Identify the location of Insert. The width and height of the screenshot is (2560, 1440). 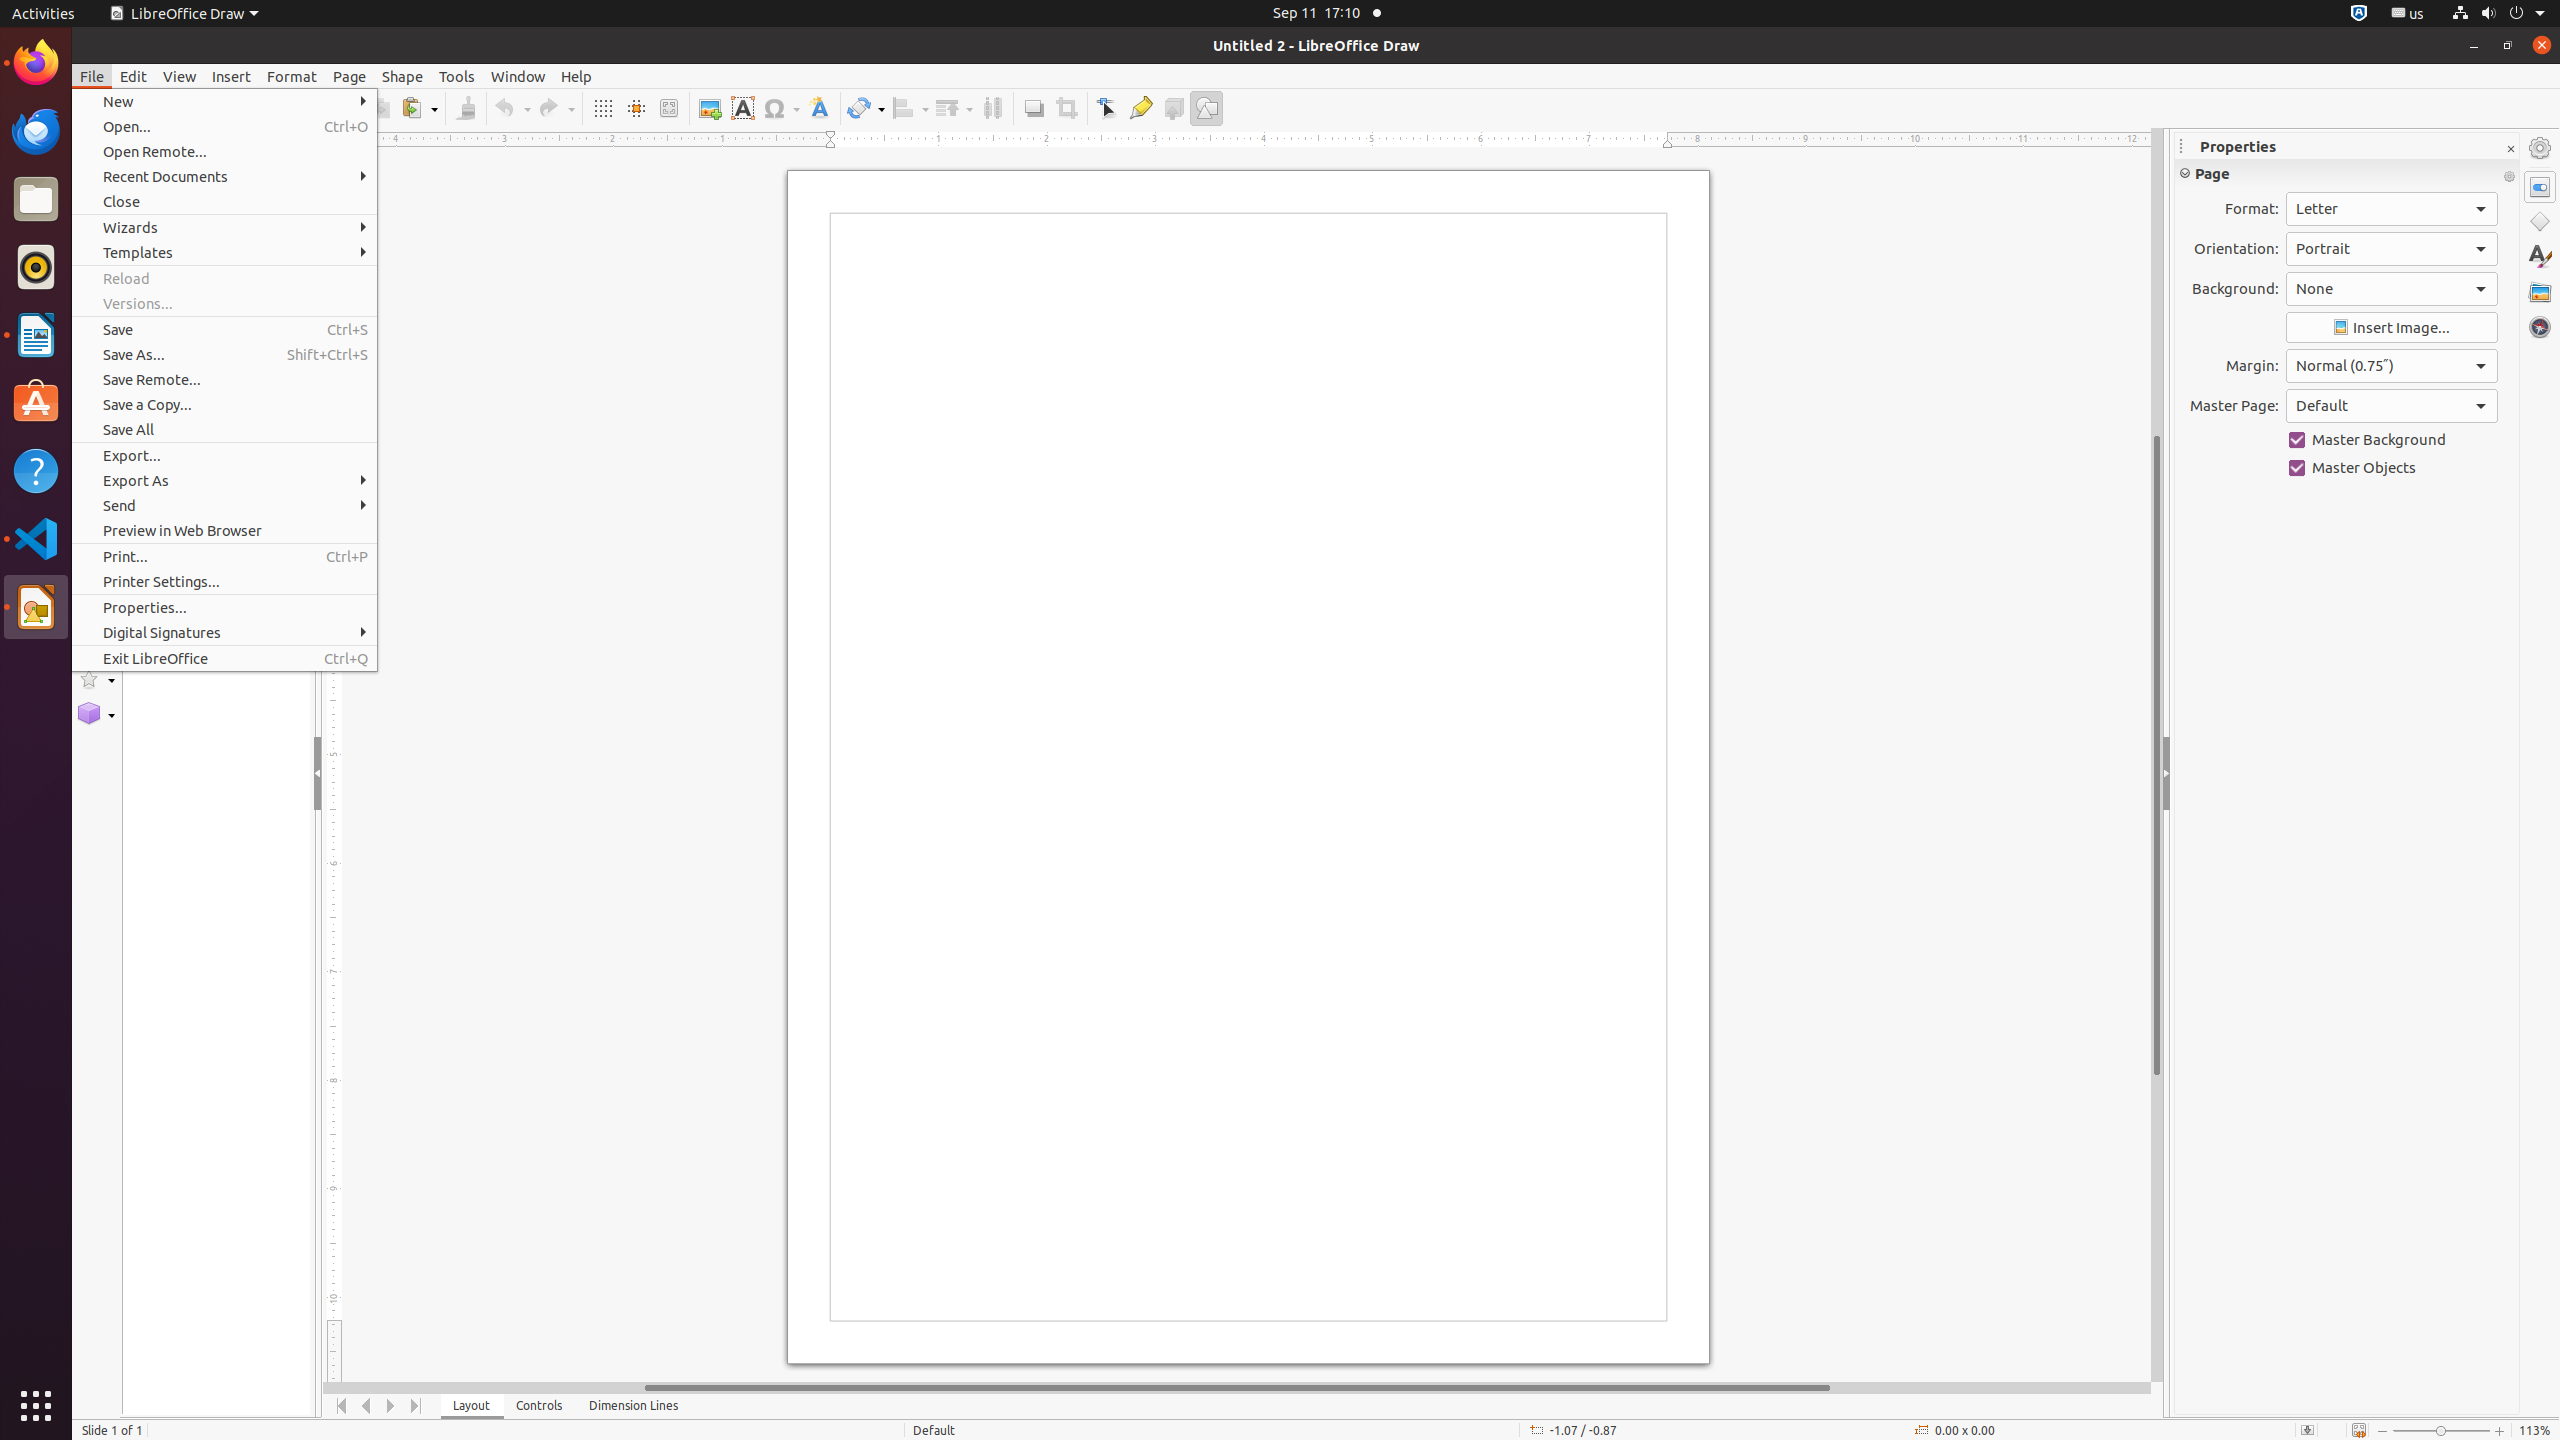
(232, 76).